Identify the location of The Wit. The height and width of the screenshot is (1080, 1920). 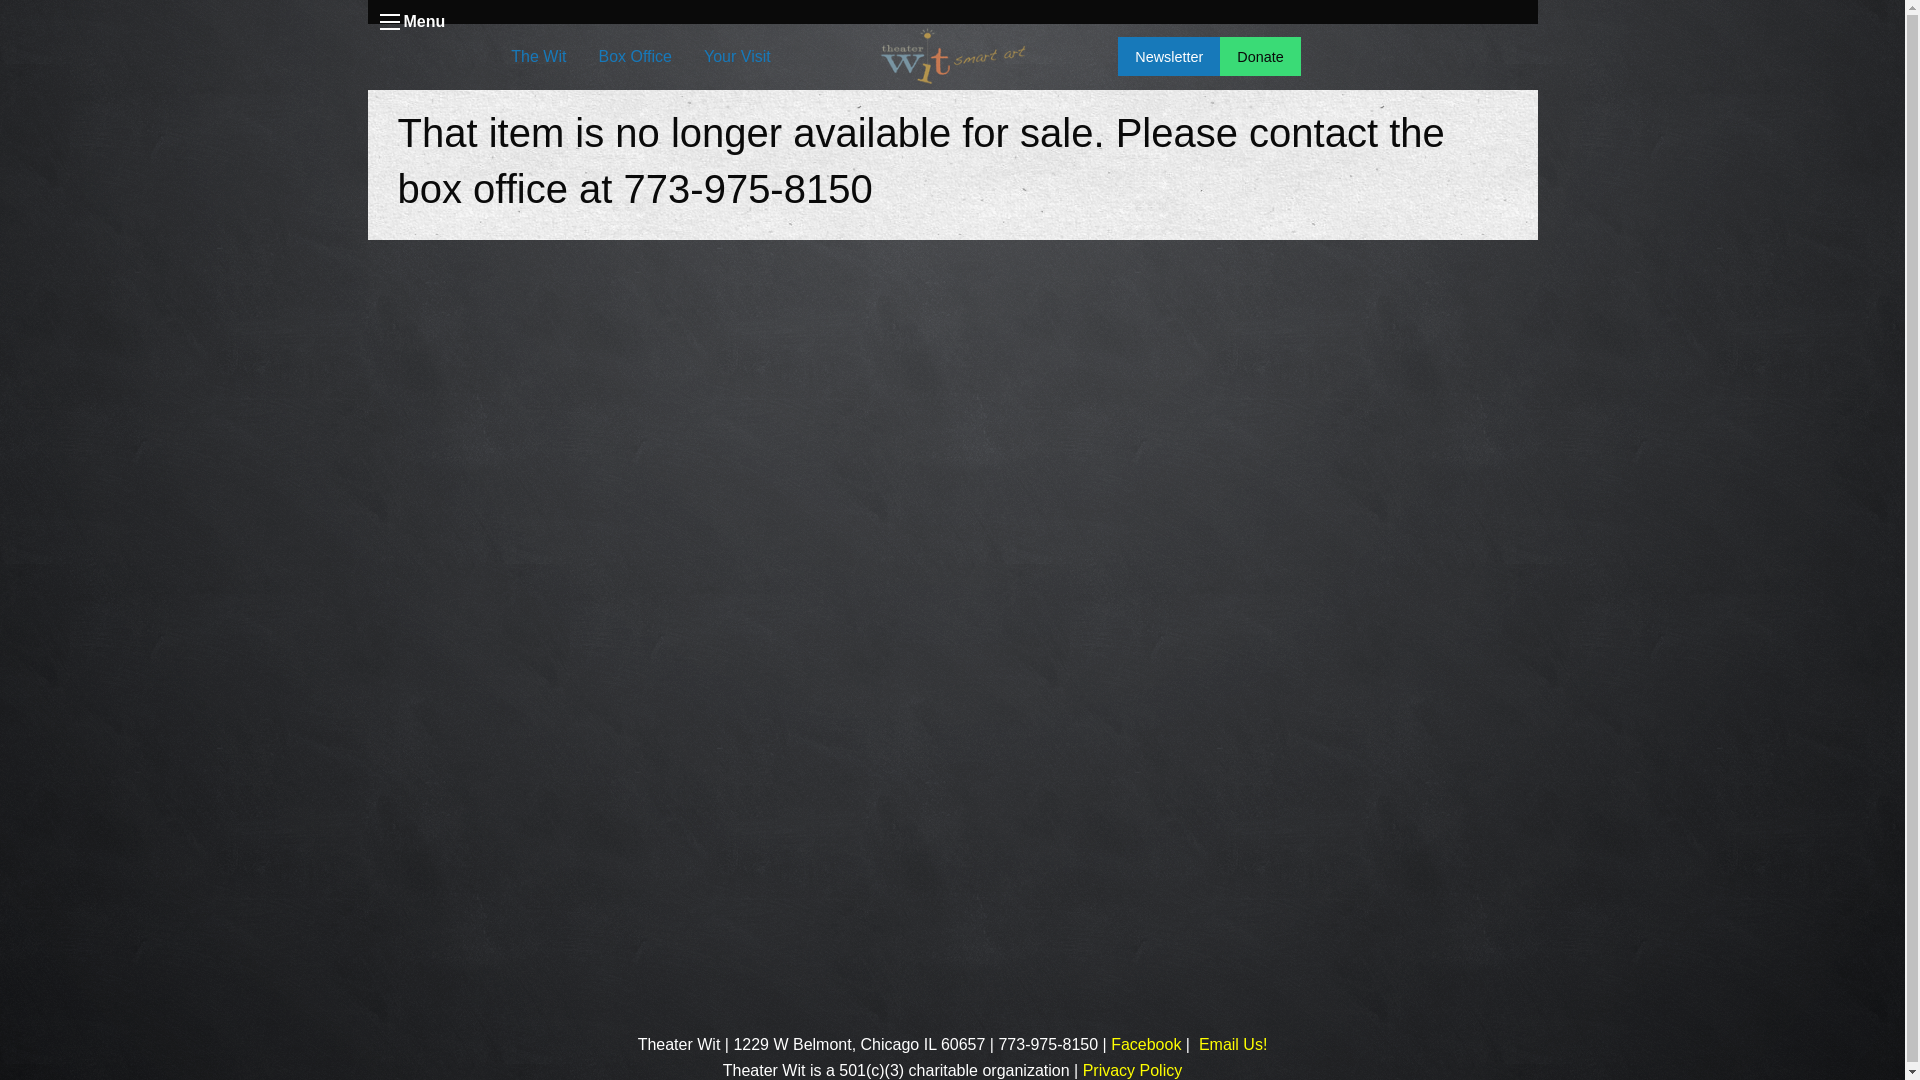
(538, 56).